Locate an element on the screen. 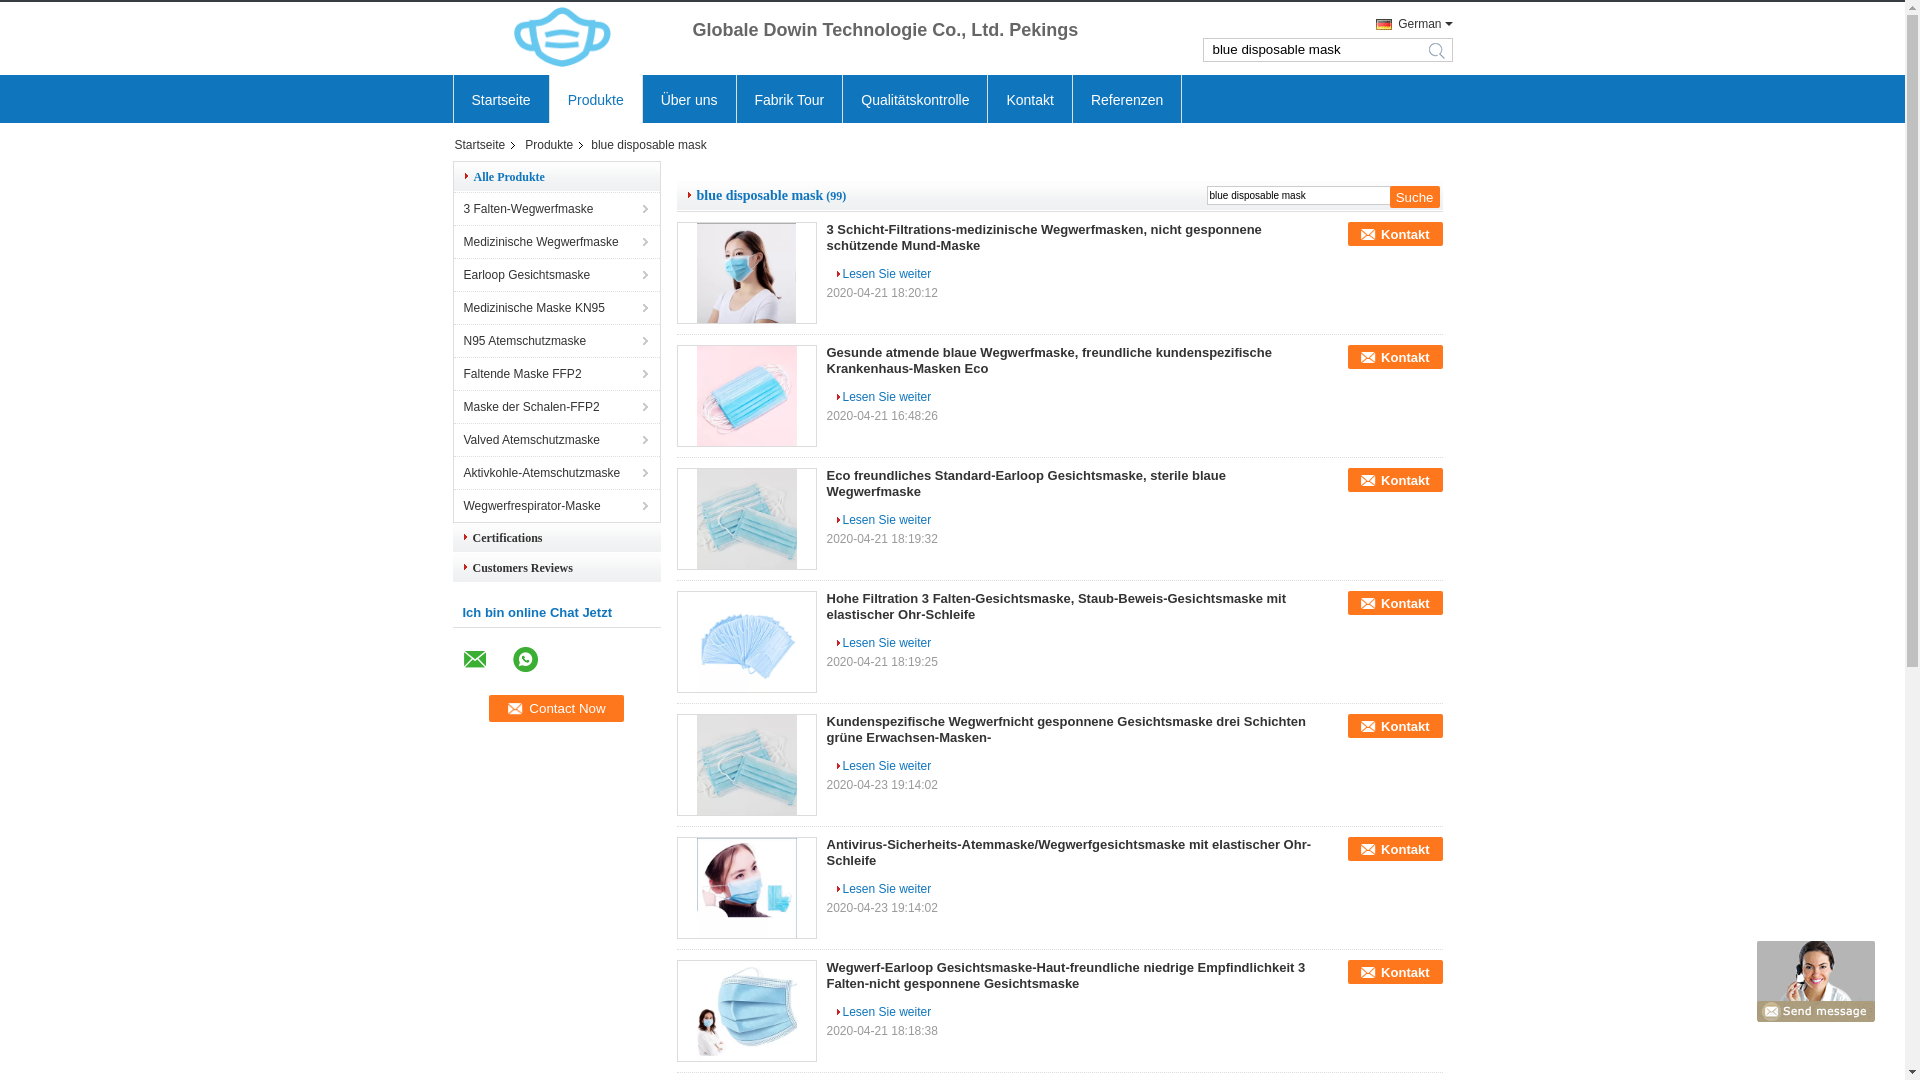 This screenshot has width=1920, height=1080. Lesen Sie weiter is located at coordinates (882, 643).